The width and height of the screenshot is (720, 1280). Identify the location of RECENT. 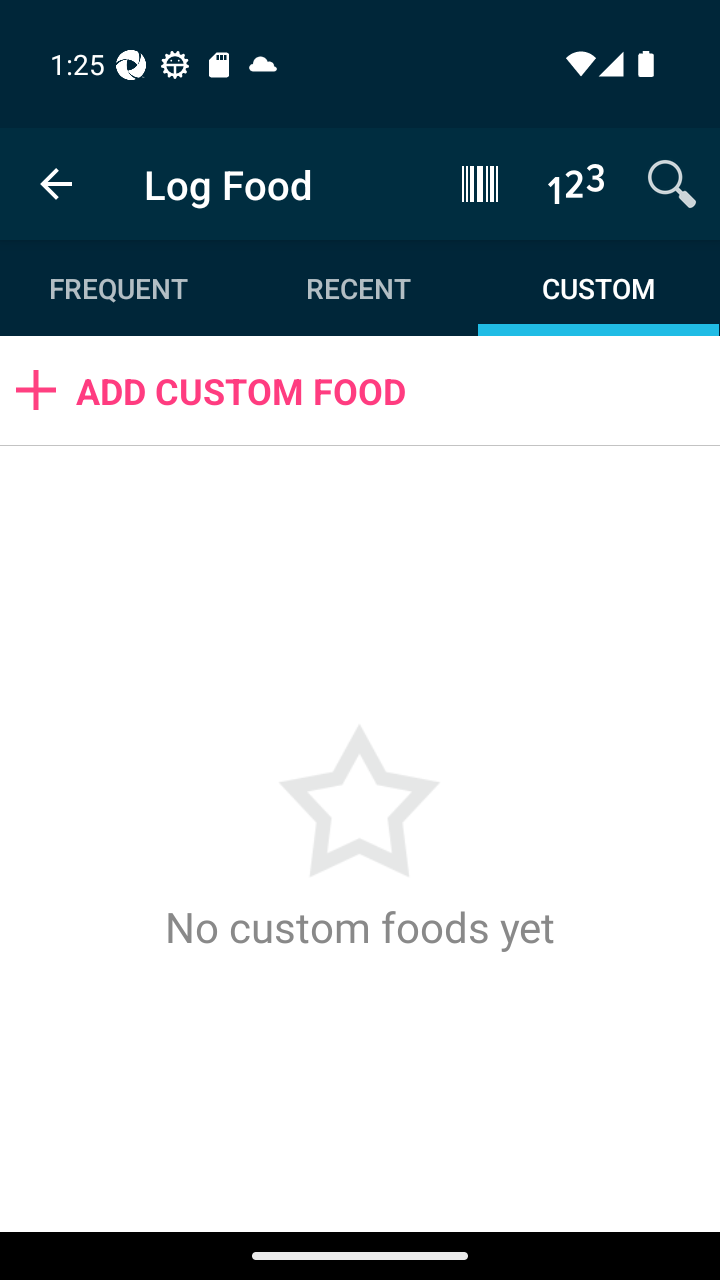
(358, 288).